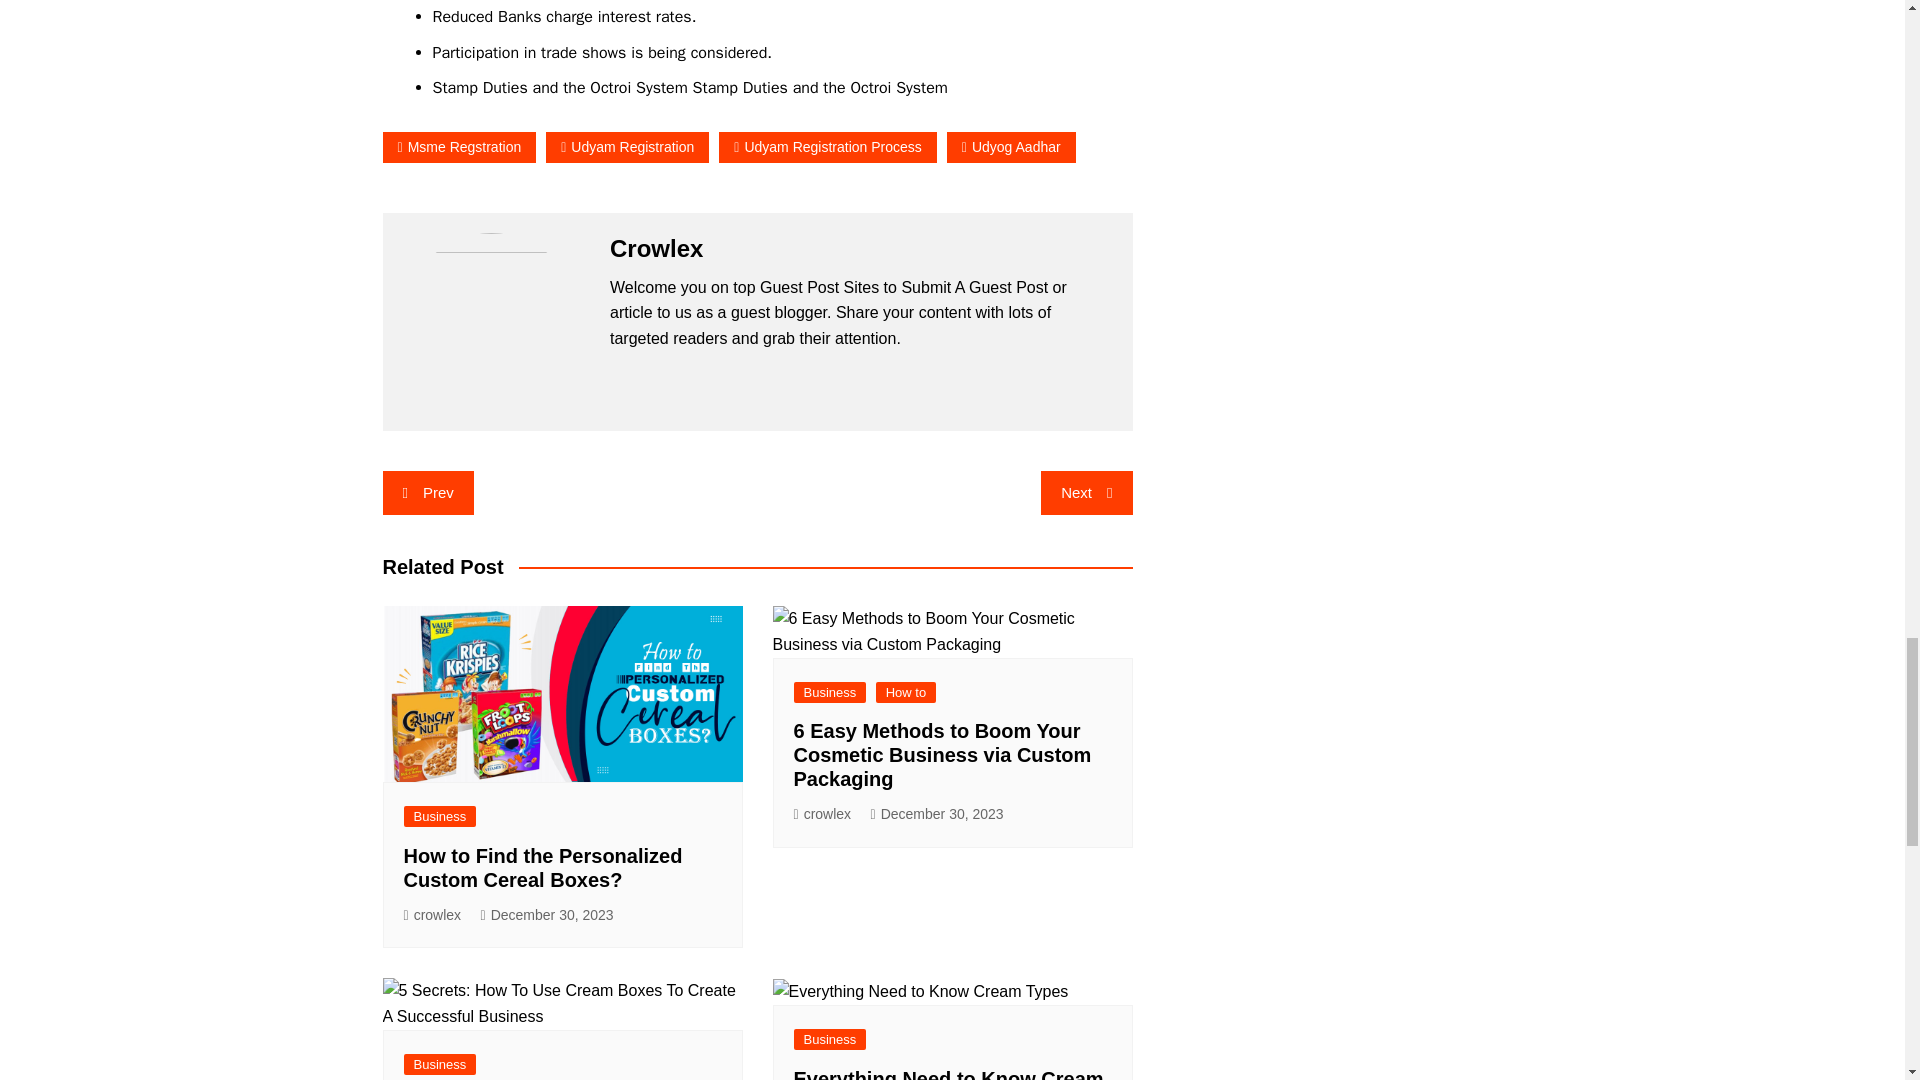  I want to click on Udyam Registration Process, so click(827, 147).